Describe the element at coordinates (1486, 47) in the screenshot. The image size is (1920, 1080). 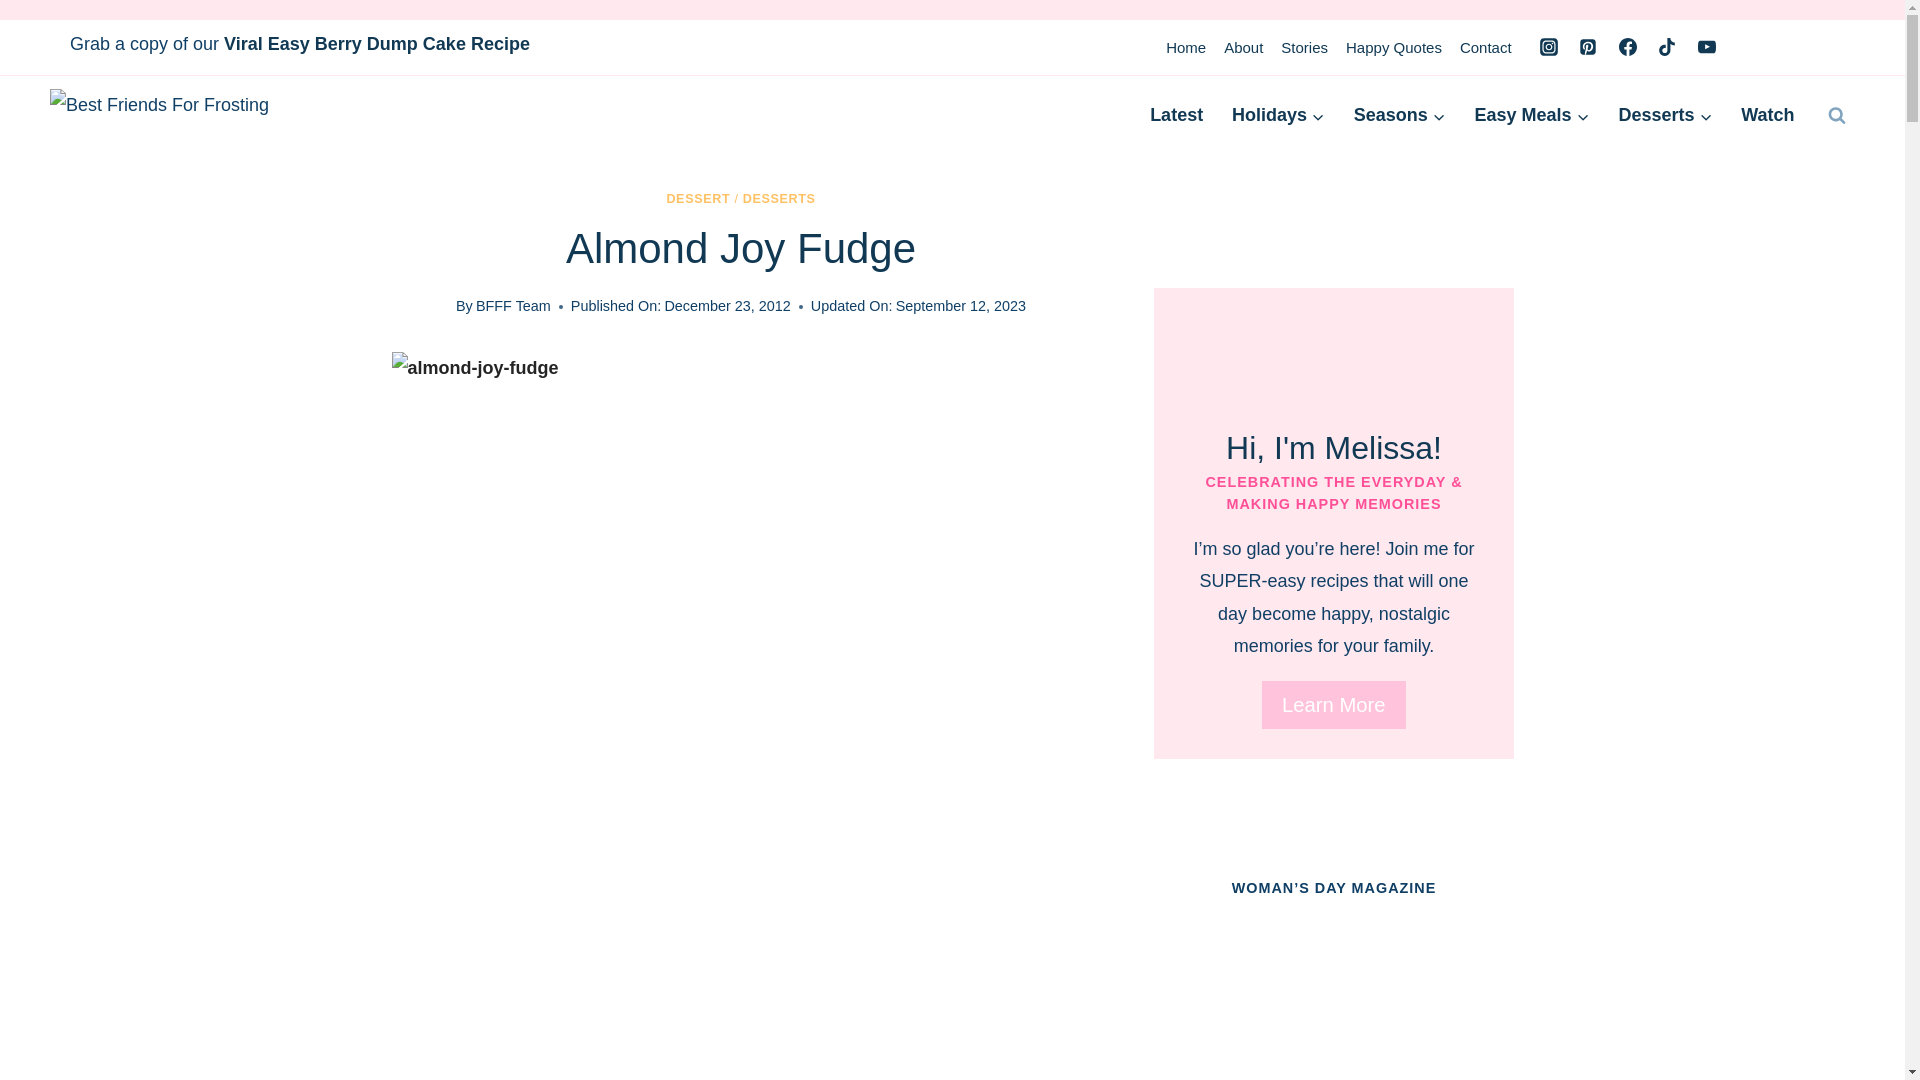
I see `Contact` at that location.